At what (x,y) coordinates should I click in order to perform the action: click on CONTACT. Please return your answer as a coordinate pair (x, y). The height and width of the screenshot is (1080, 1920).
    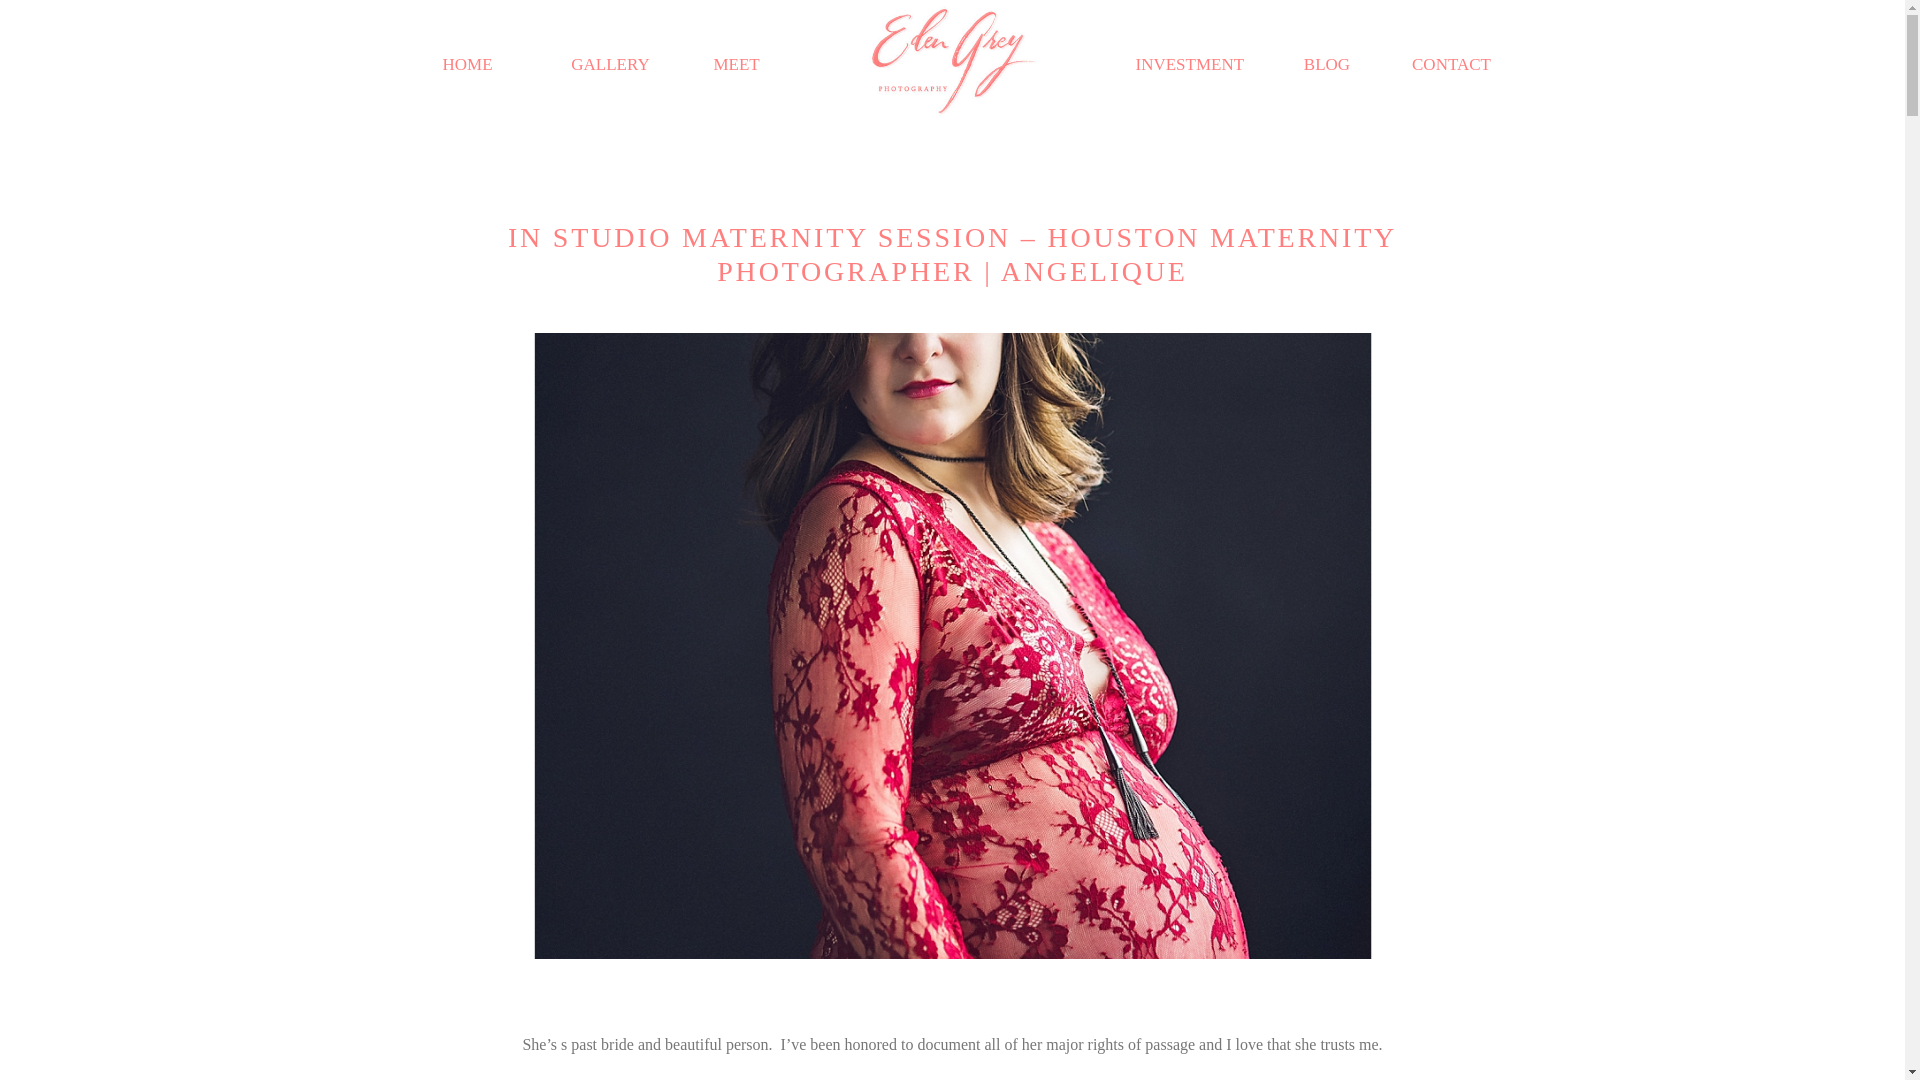
    Looking at the image, I should click on (1450, 65).